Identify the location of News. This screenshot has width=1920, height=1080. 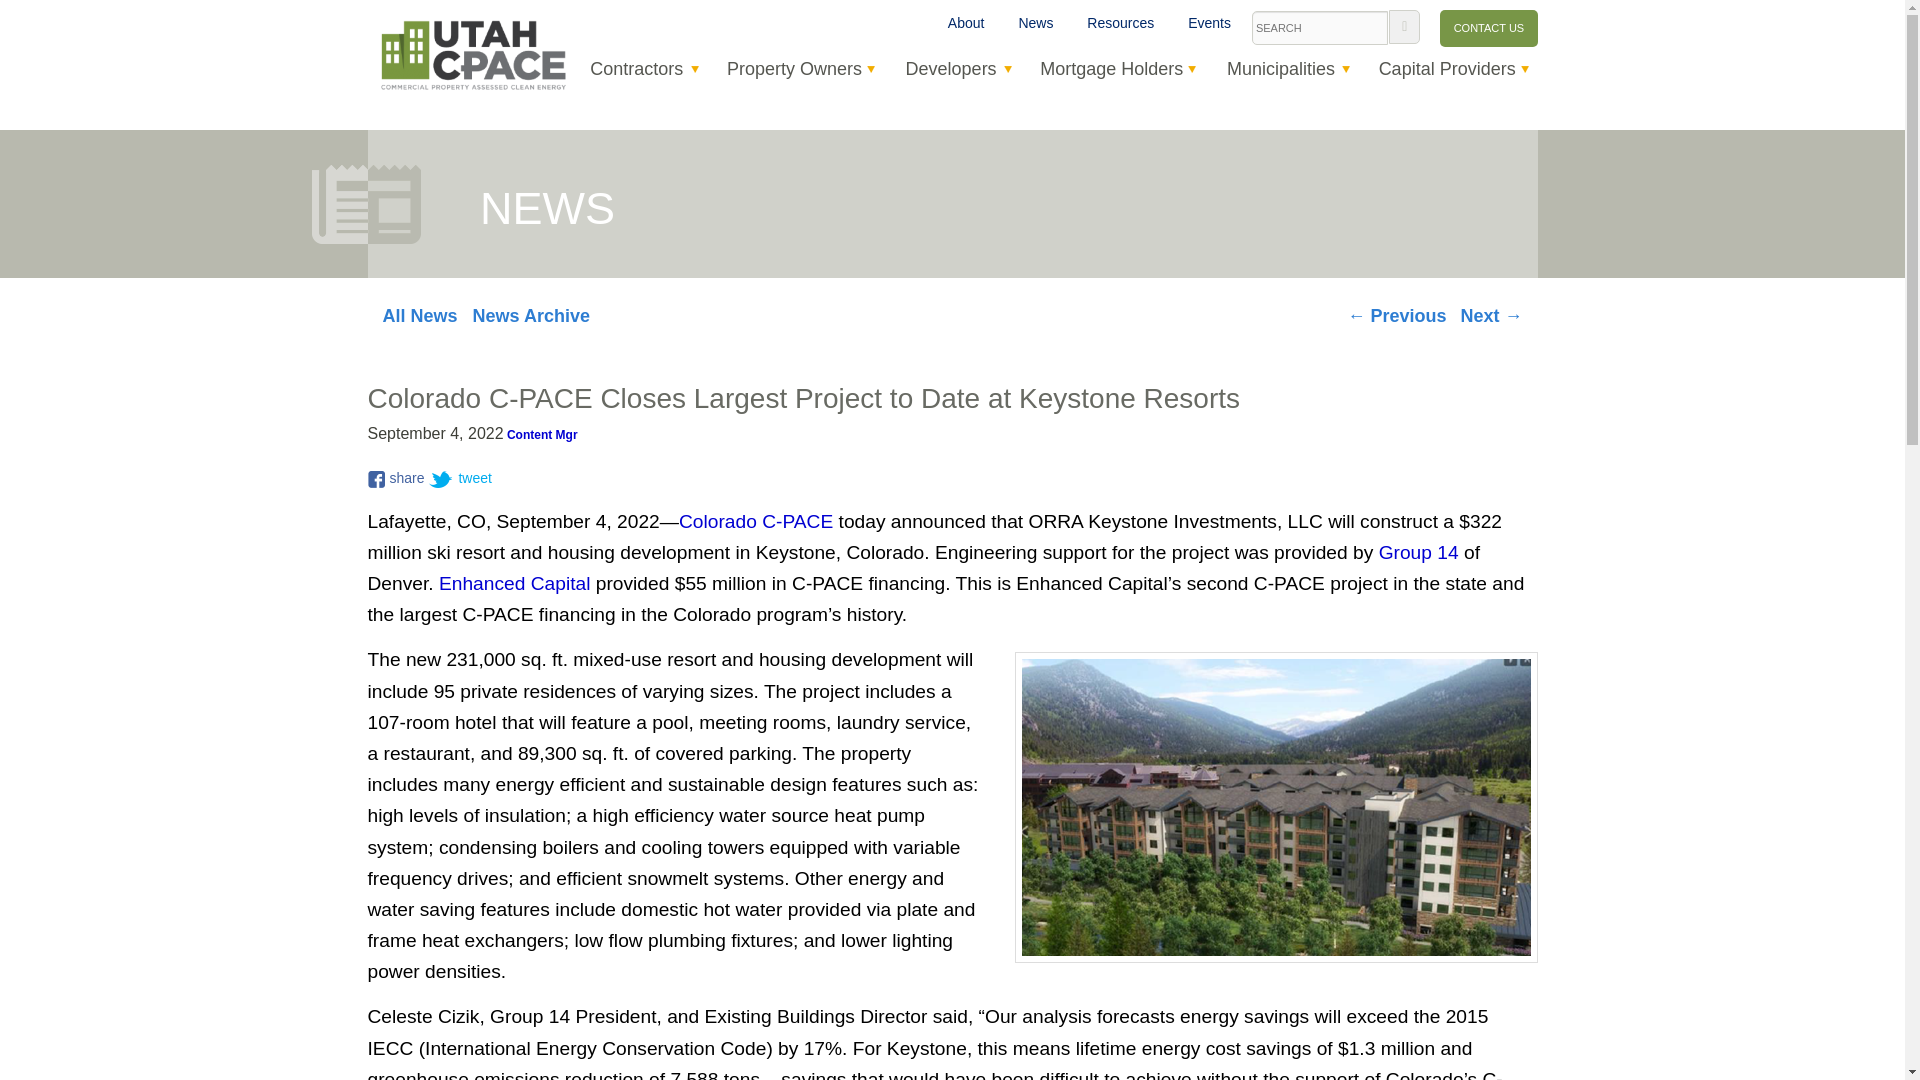
(1034, 24).